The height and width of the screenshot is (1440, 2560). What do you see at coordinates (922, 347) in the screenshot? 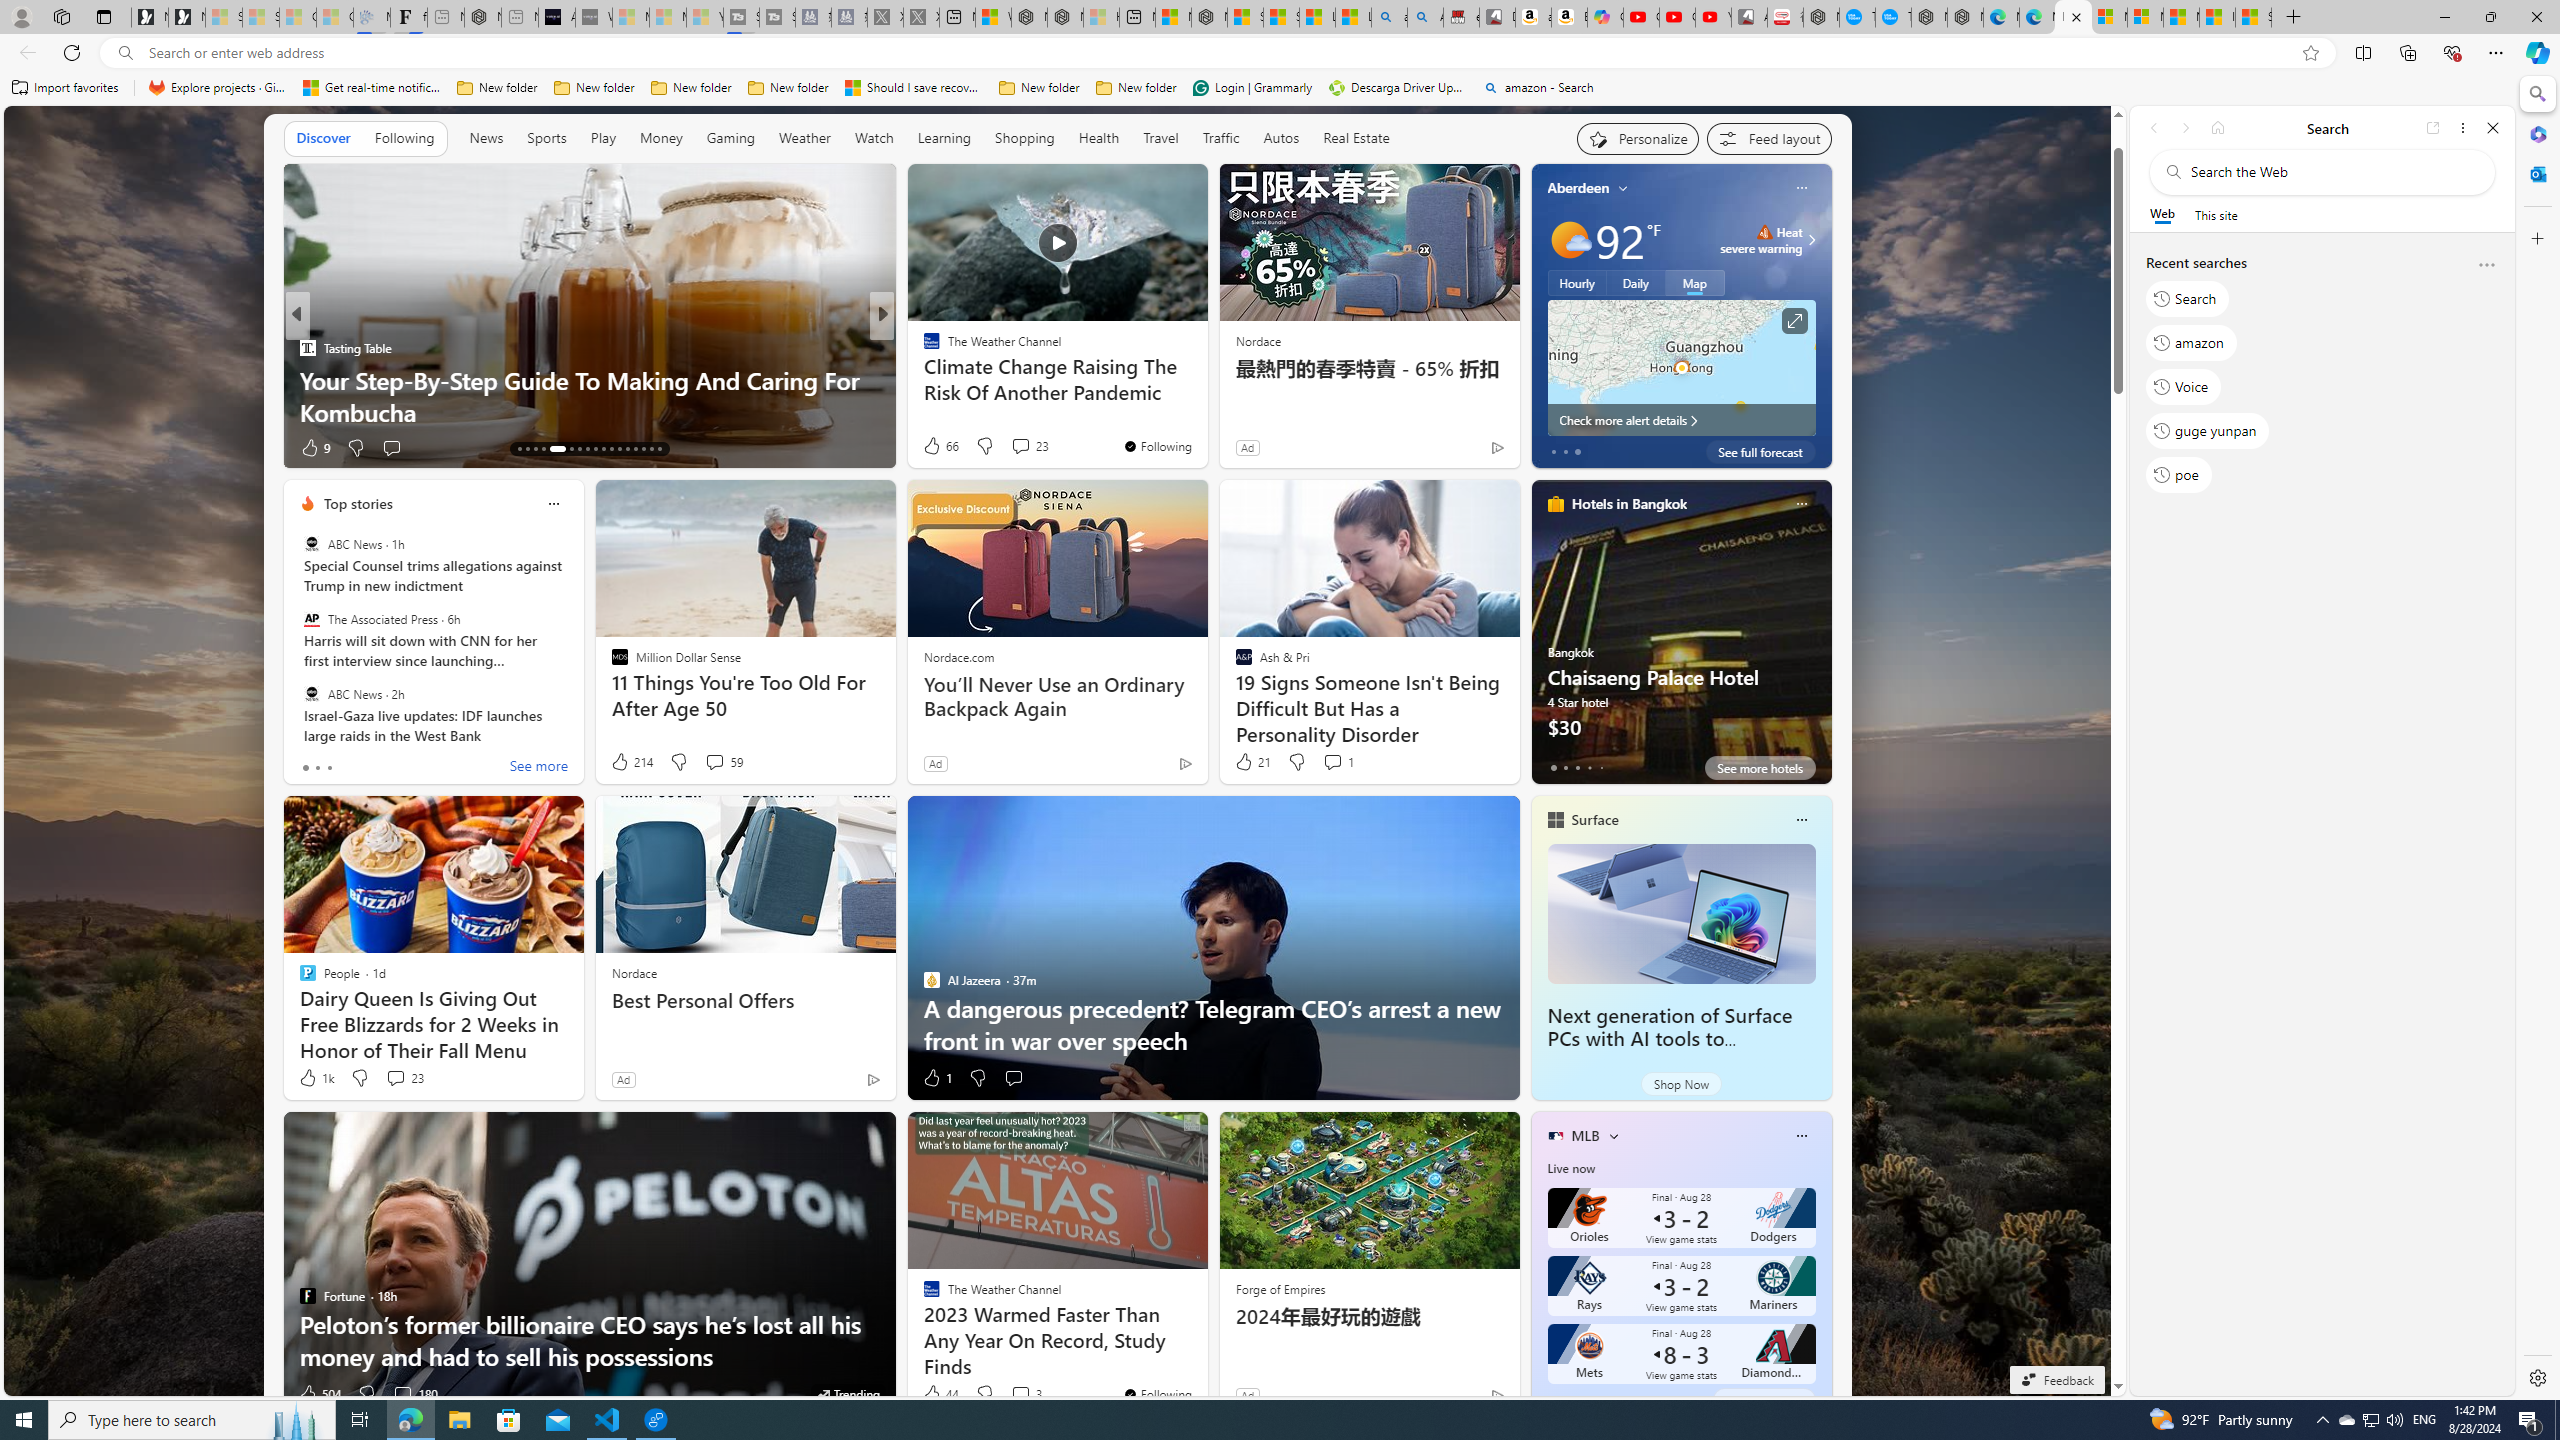
I see `The Weather Channel` at bounding box center [922, 347].